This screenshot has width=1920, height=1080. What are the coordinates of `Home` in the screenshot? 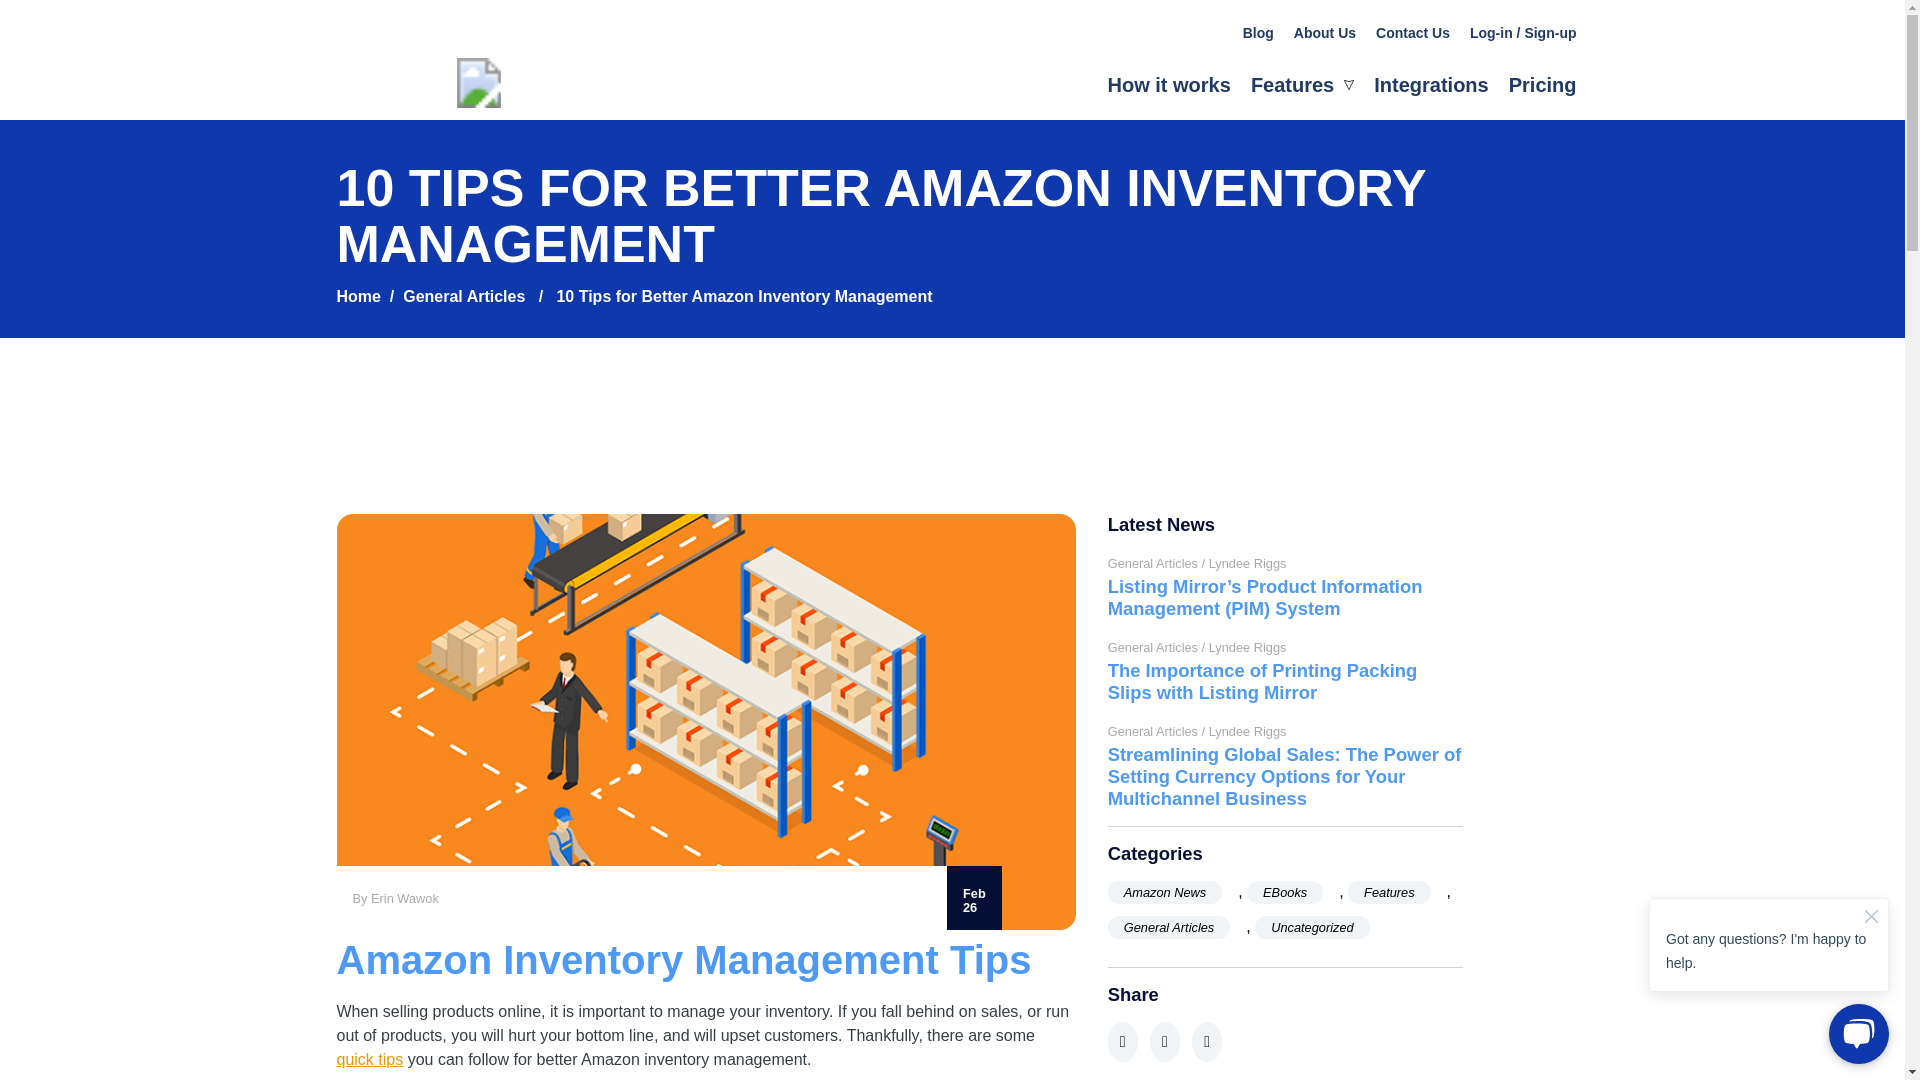 It's located at (358, 296).